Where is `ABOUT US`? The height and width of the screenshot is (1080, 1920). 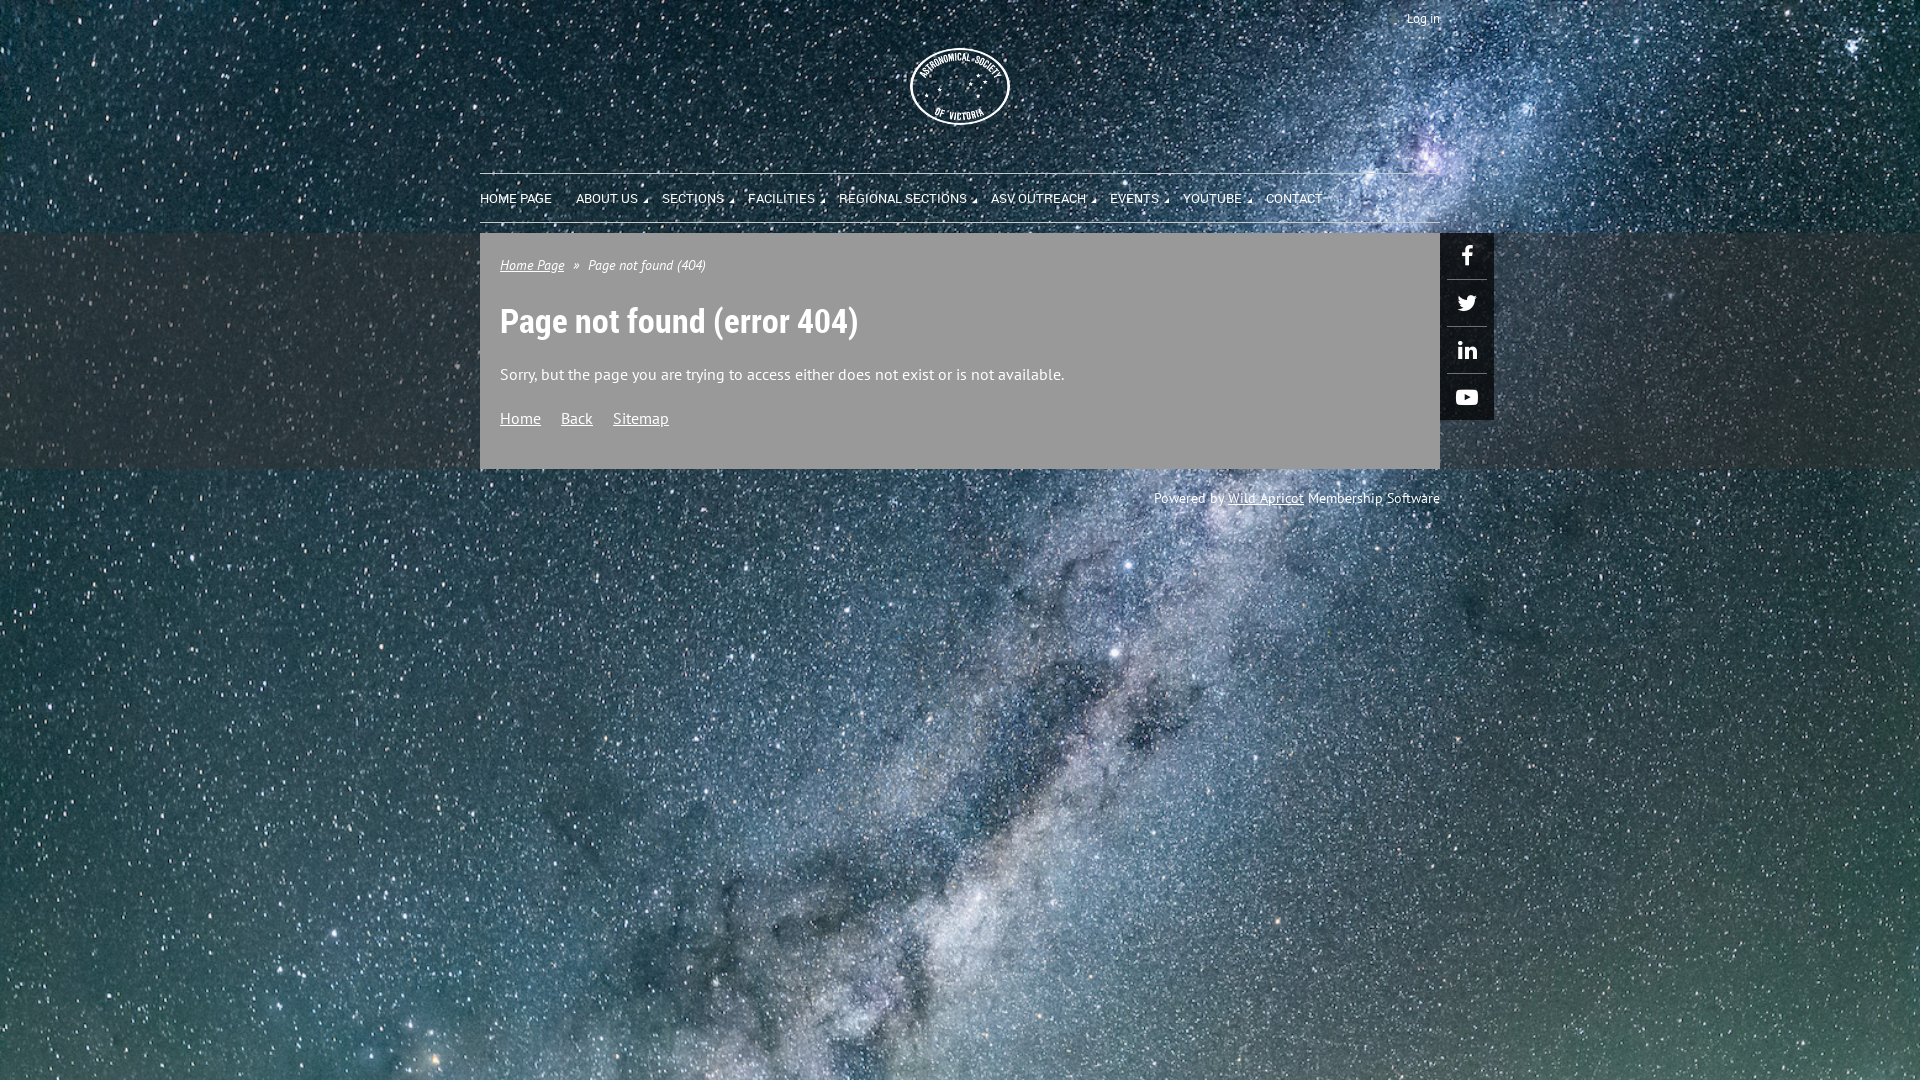
ABOUT US is located at coordinates (619, 196).